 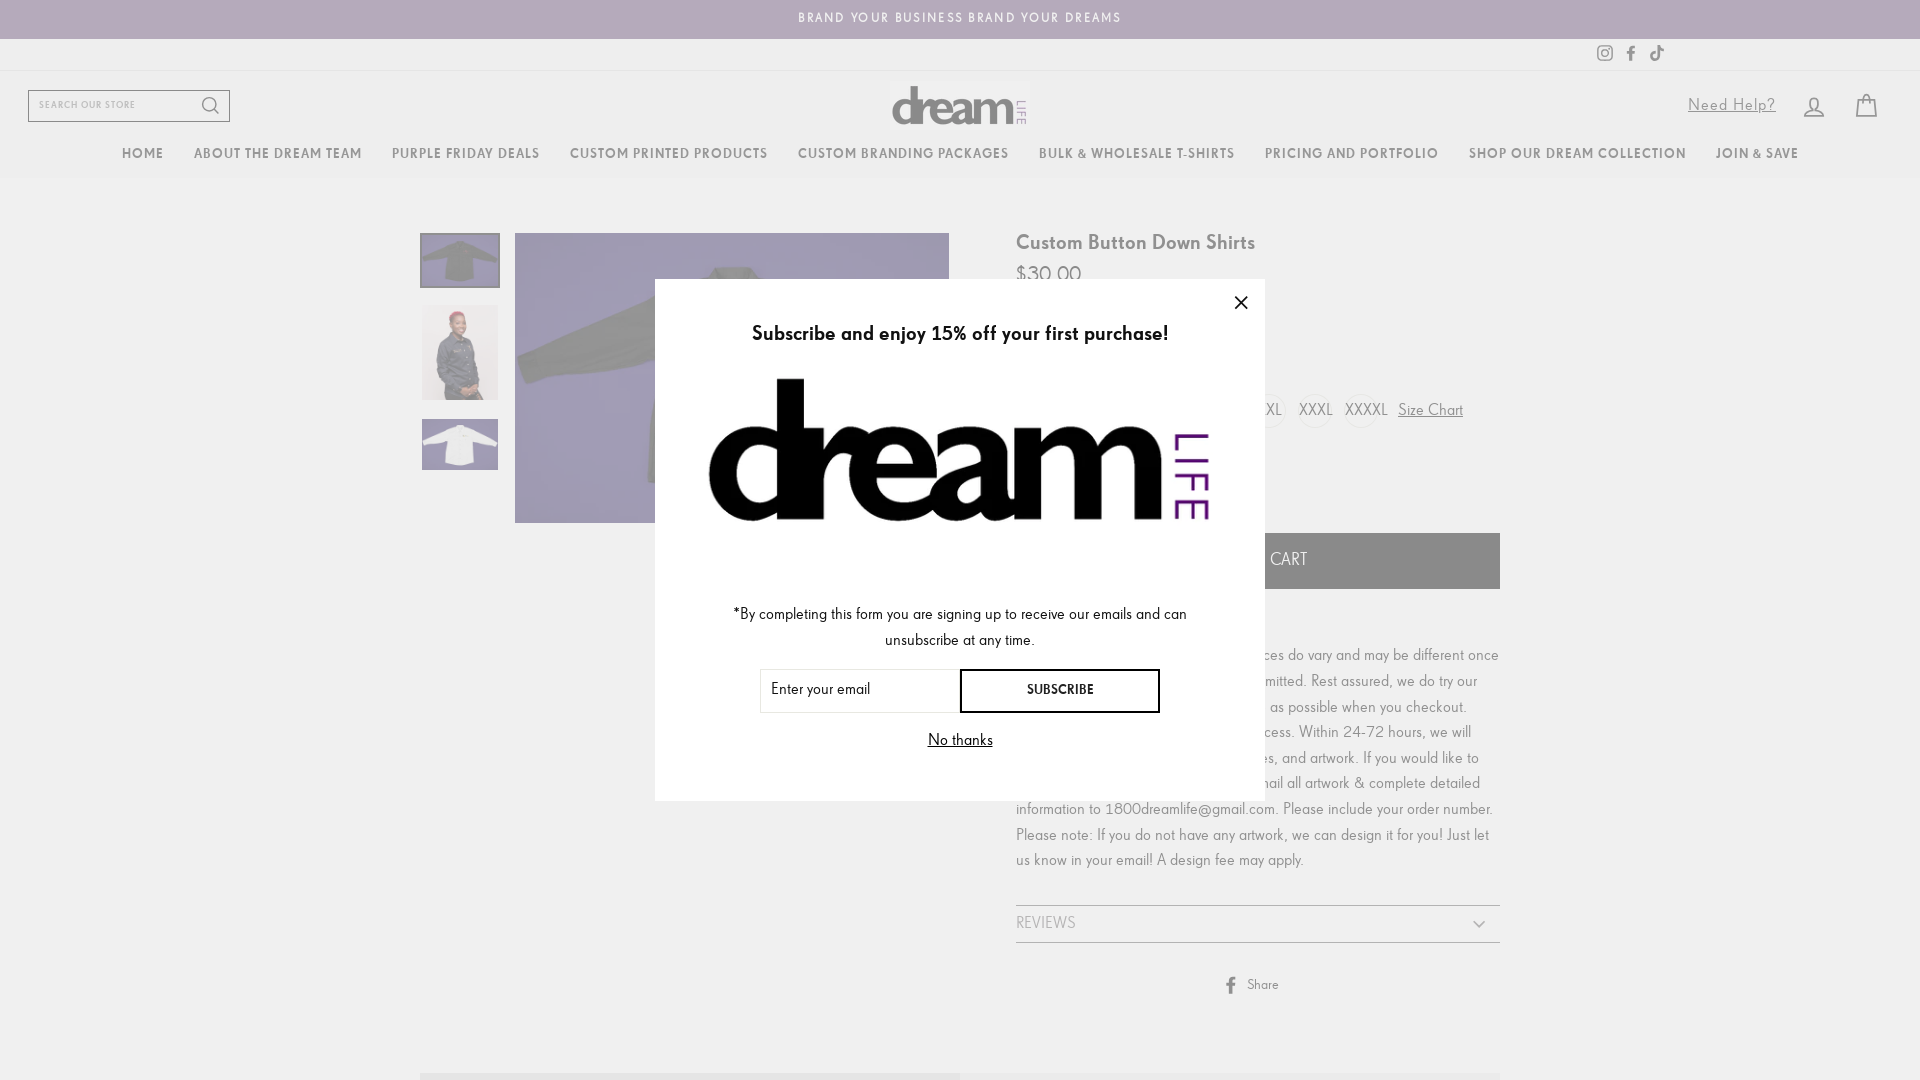 What do you see at coordinates (1631, 54) in the screenshot?
I see `Facebook` at bounding box center [1631, 54].